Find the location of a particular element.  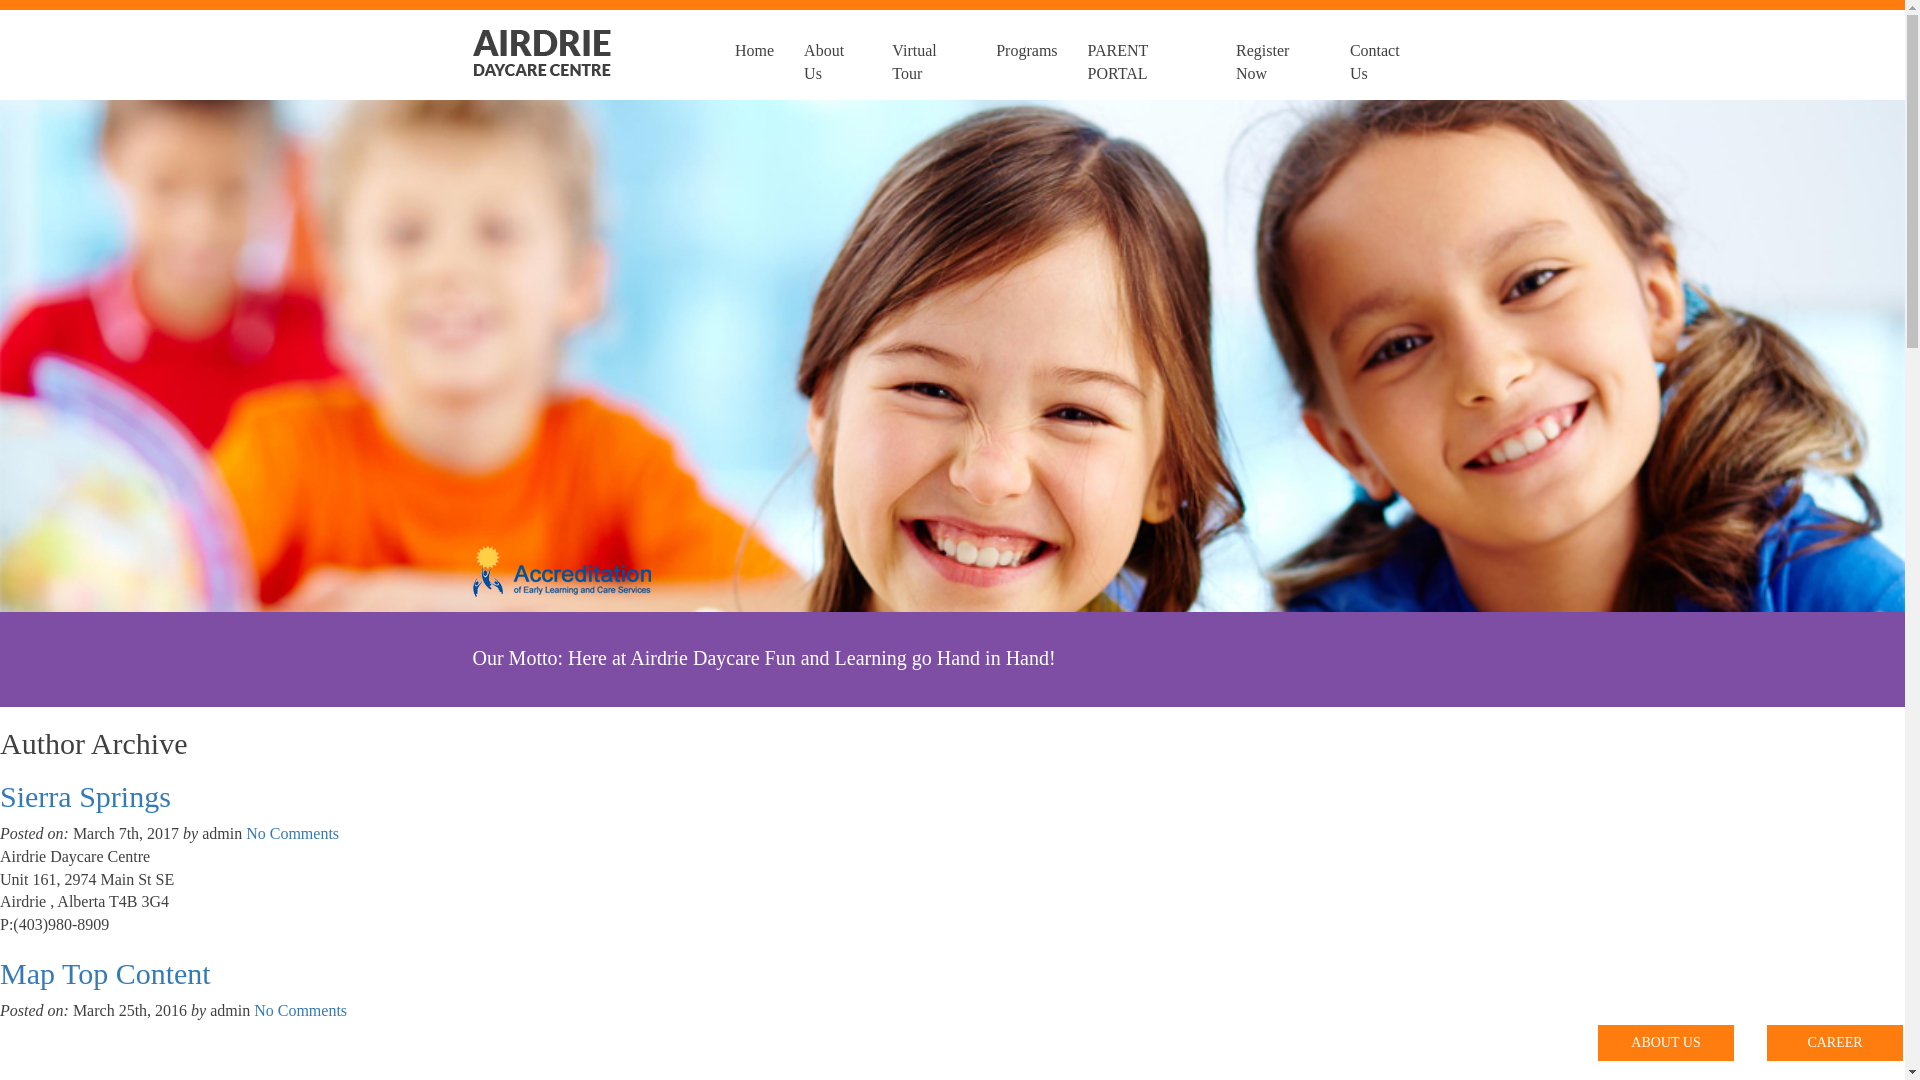

Sierra Springs is located at coordinates (86, 796).